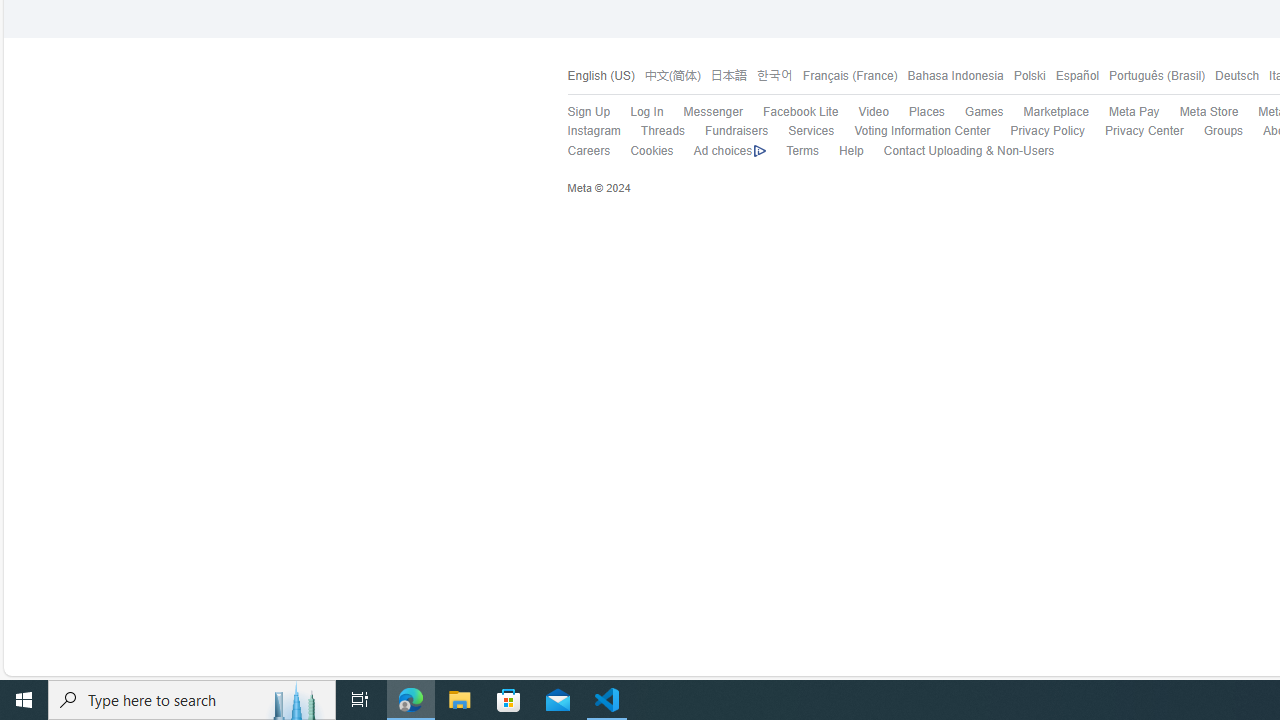 The image size is (1280, 720). I want to click on Ad choices, so click(720, 151).